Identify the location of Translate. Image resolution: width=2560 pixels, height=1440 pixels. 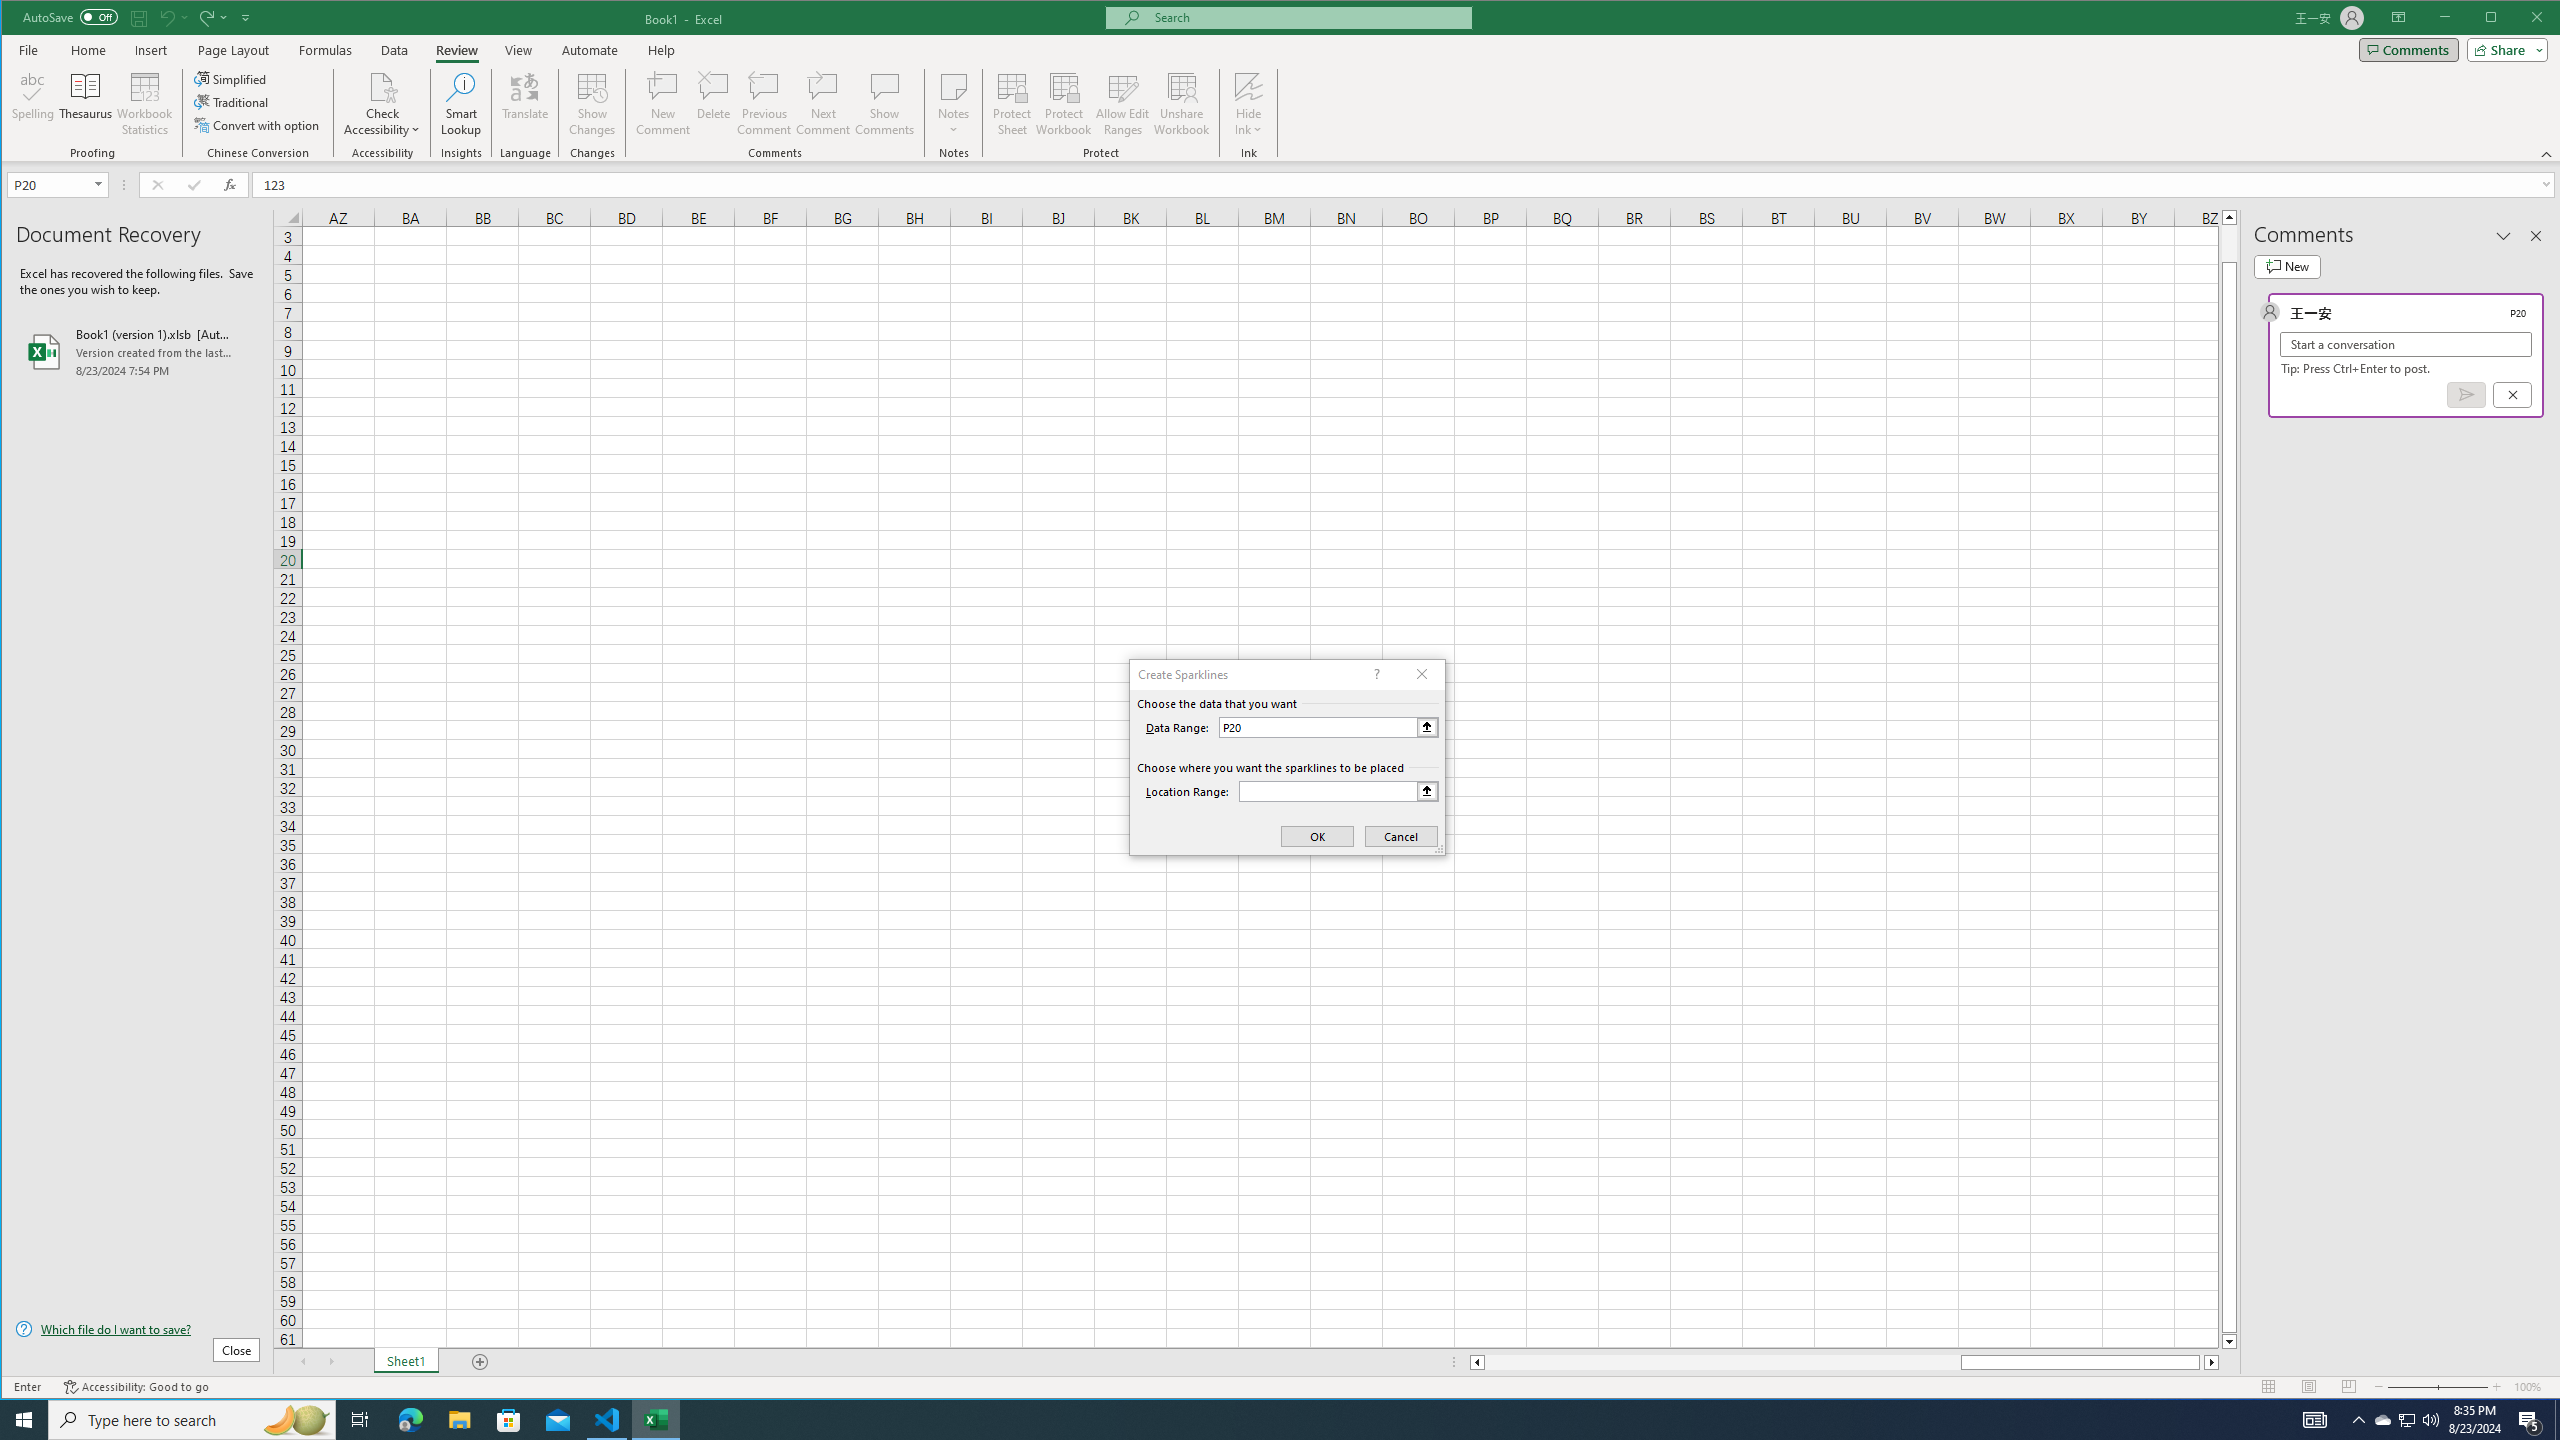
(524, 104).